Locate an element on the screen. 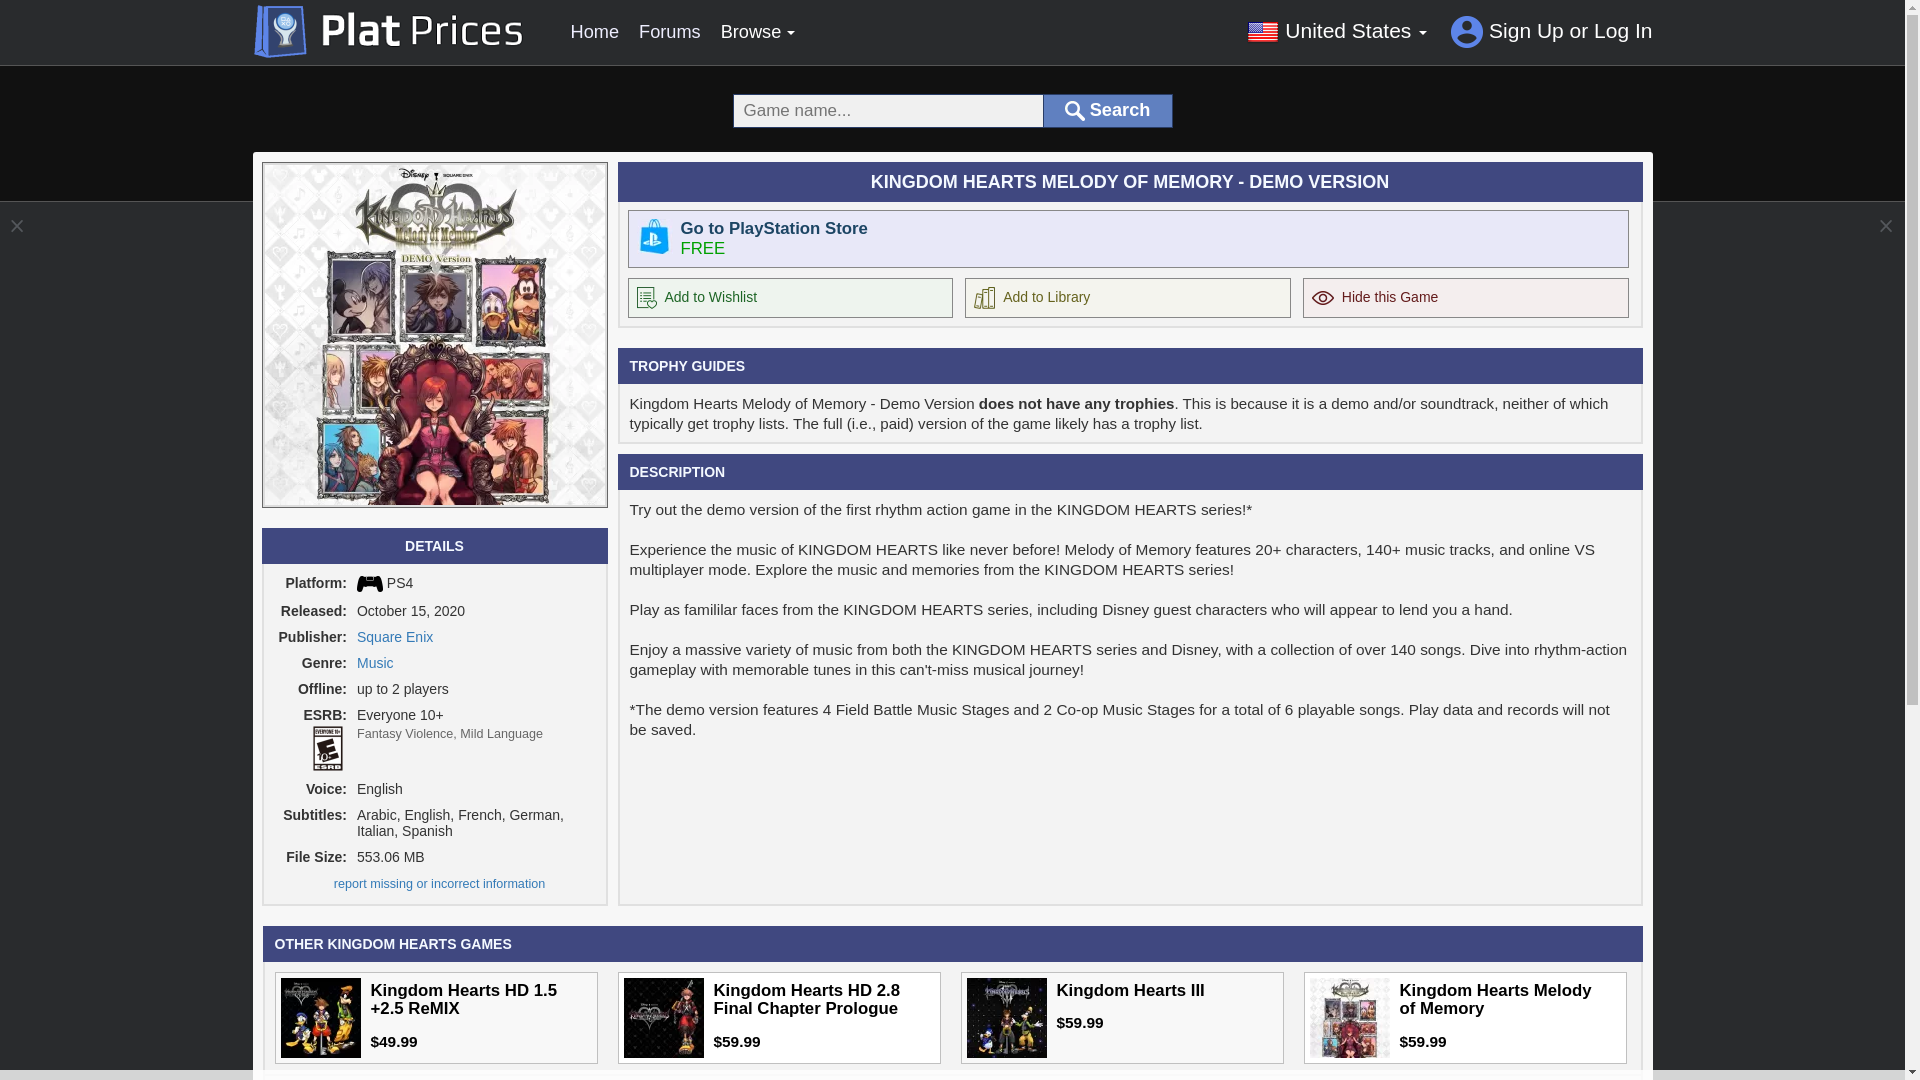  Home is located at coordinates (594, 31).